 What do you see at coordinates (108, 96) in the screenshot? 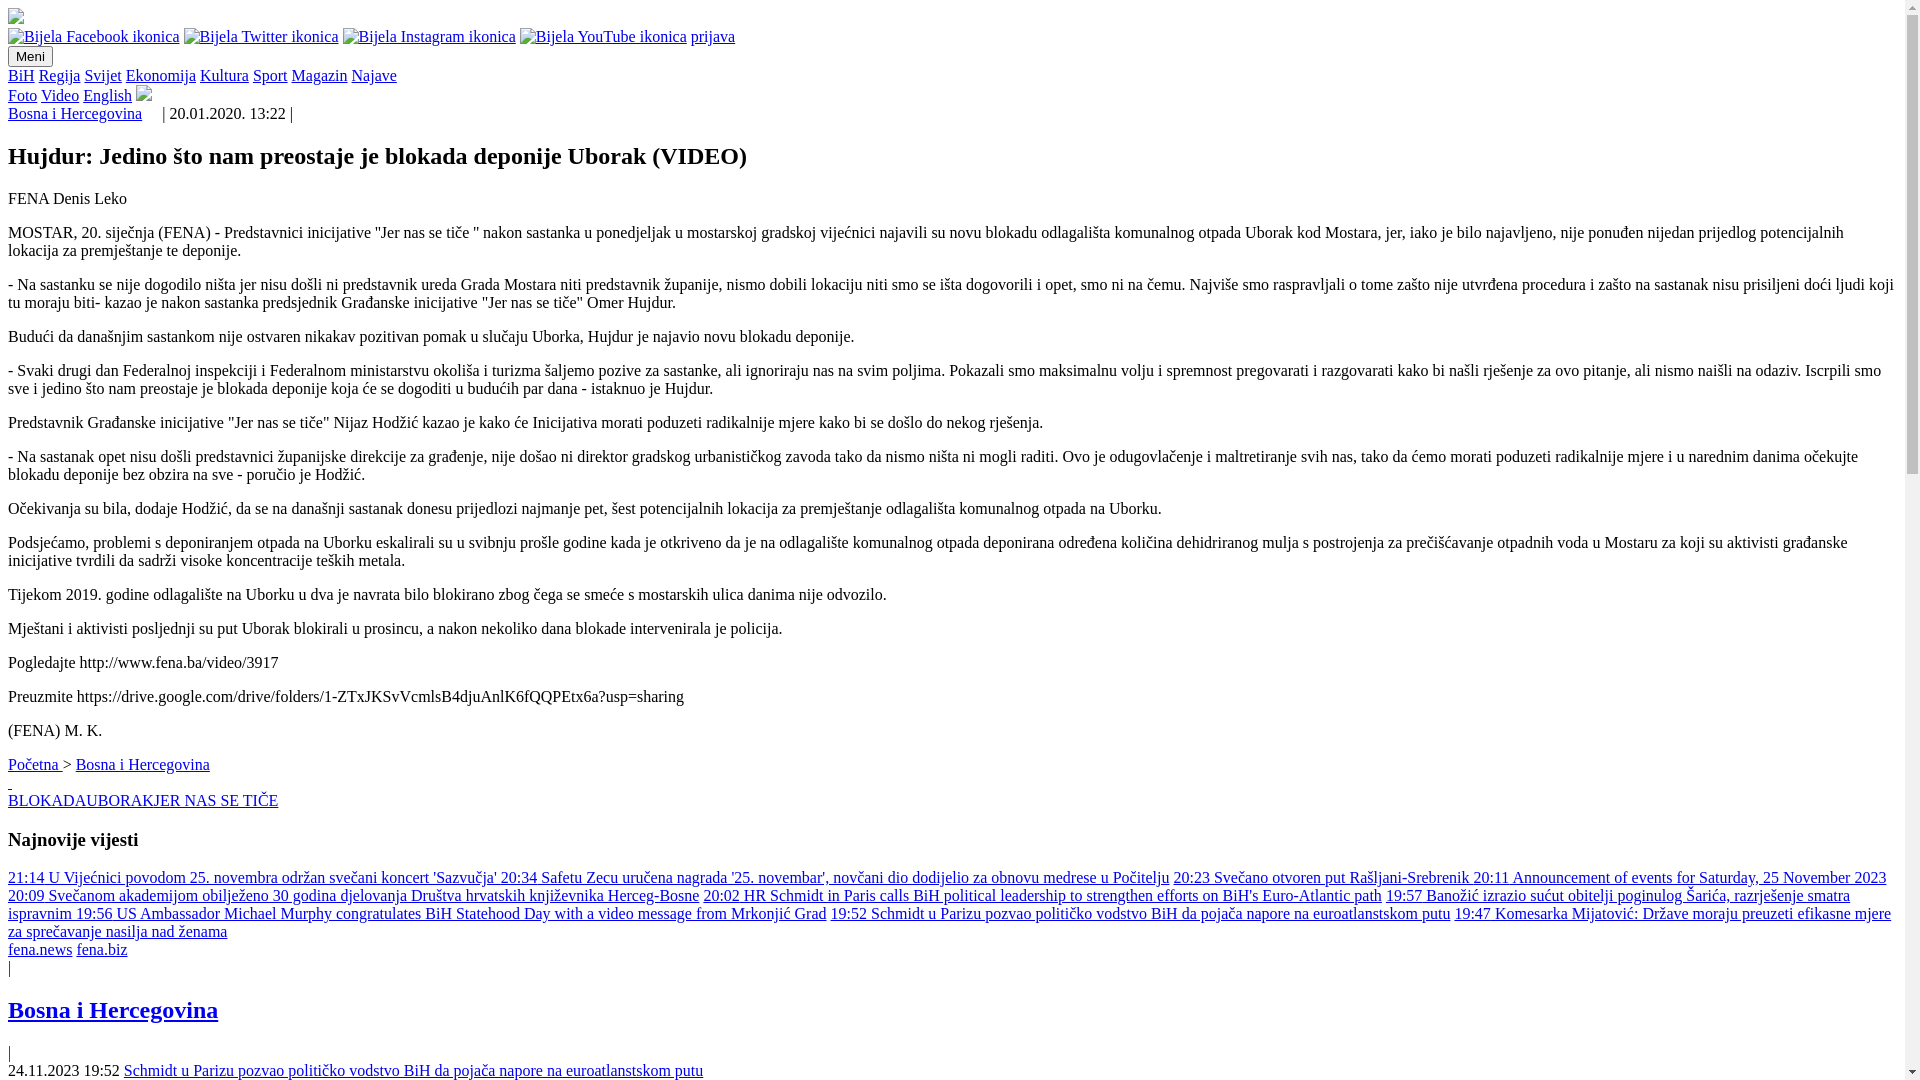
I see `English` at bounding box center [108, 96].